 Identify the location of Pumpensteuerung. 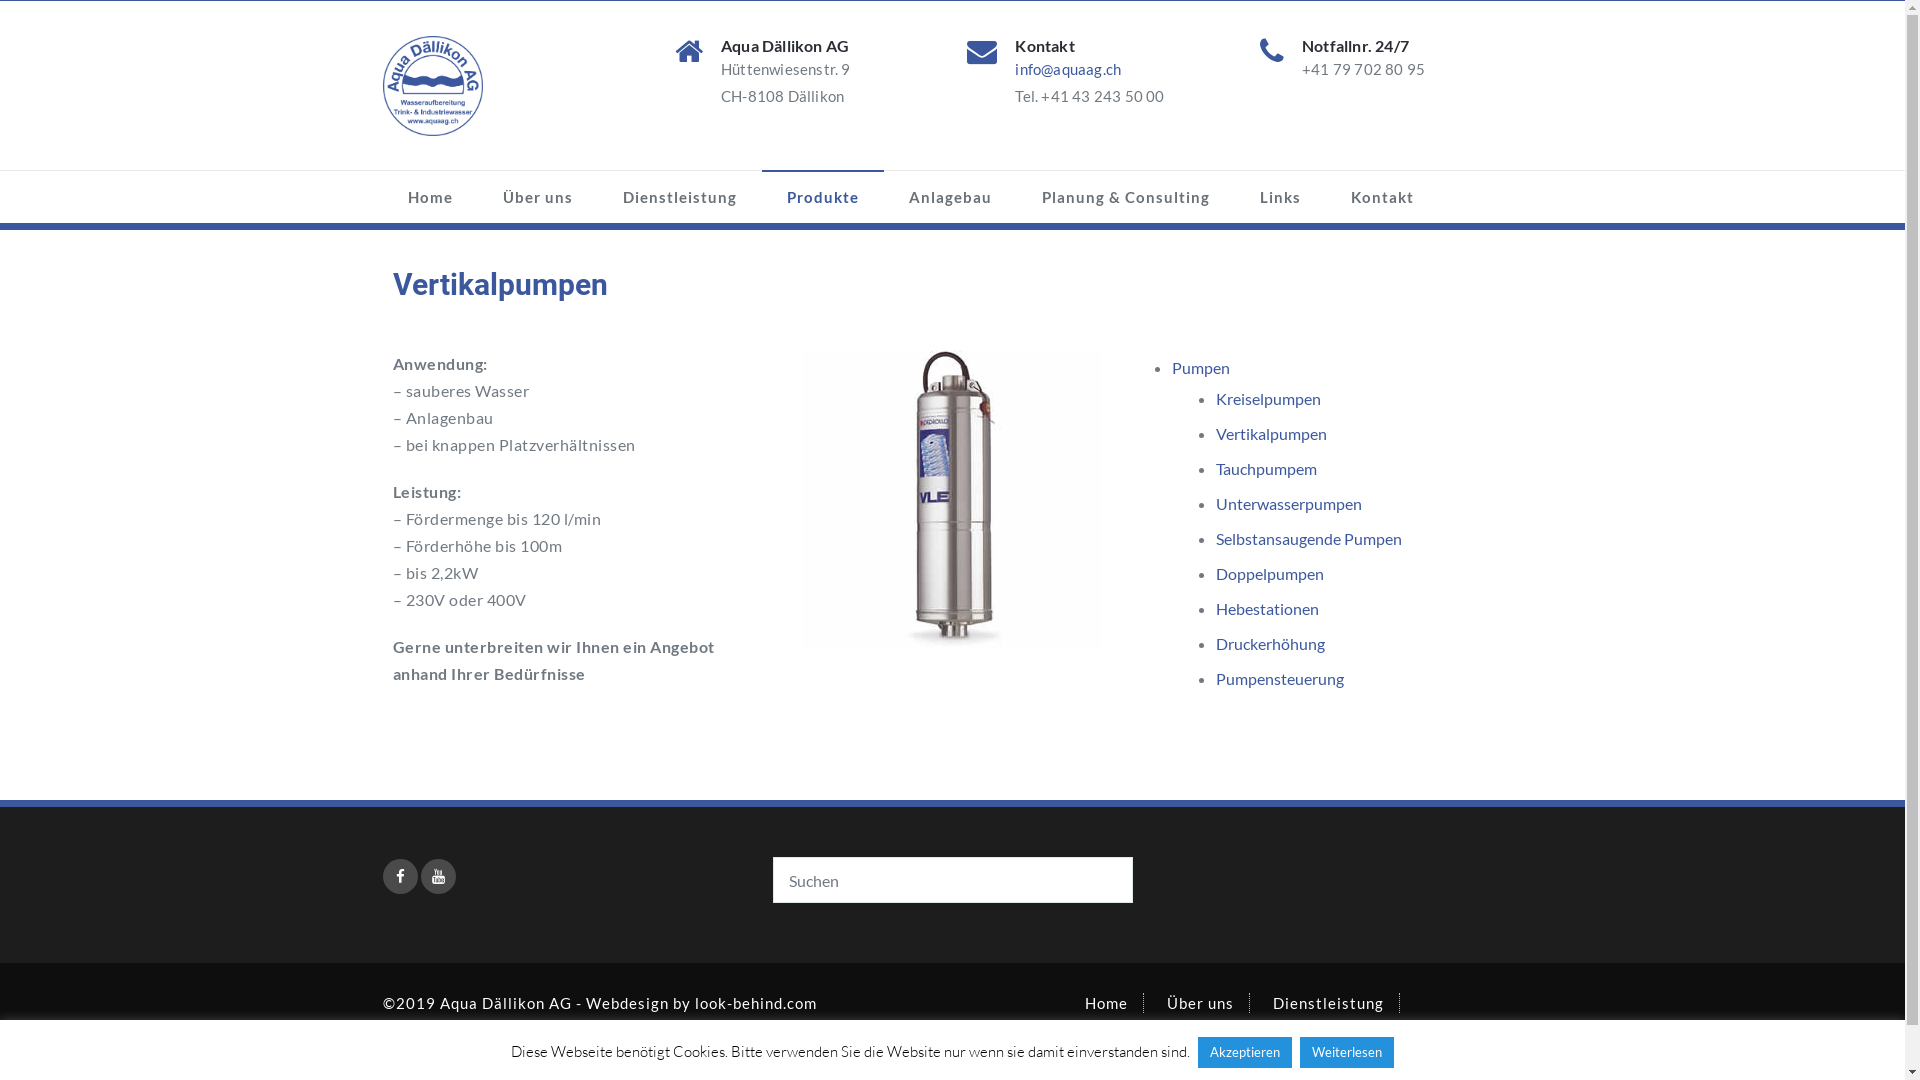
(1280, 678).